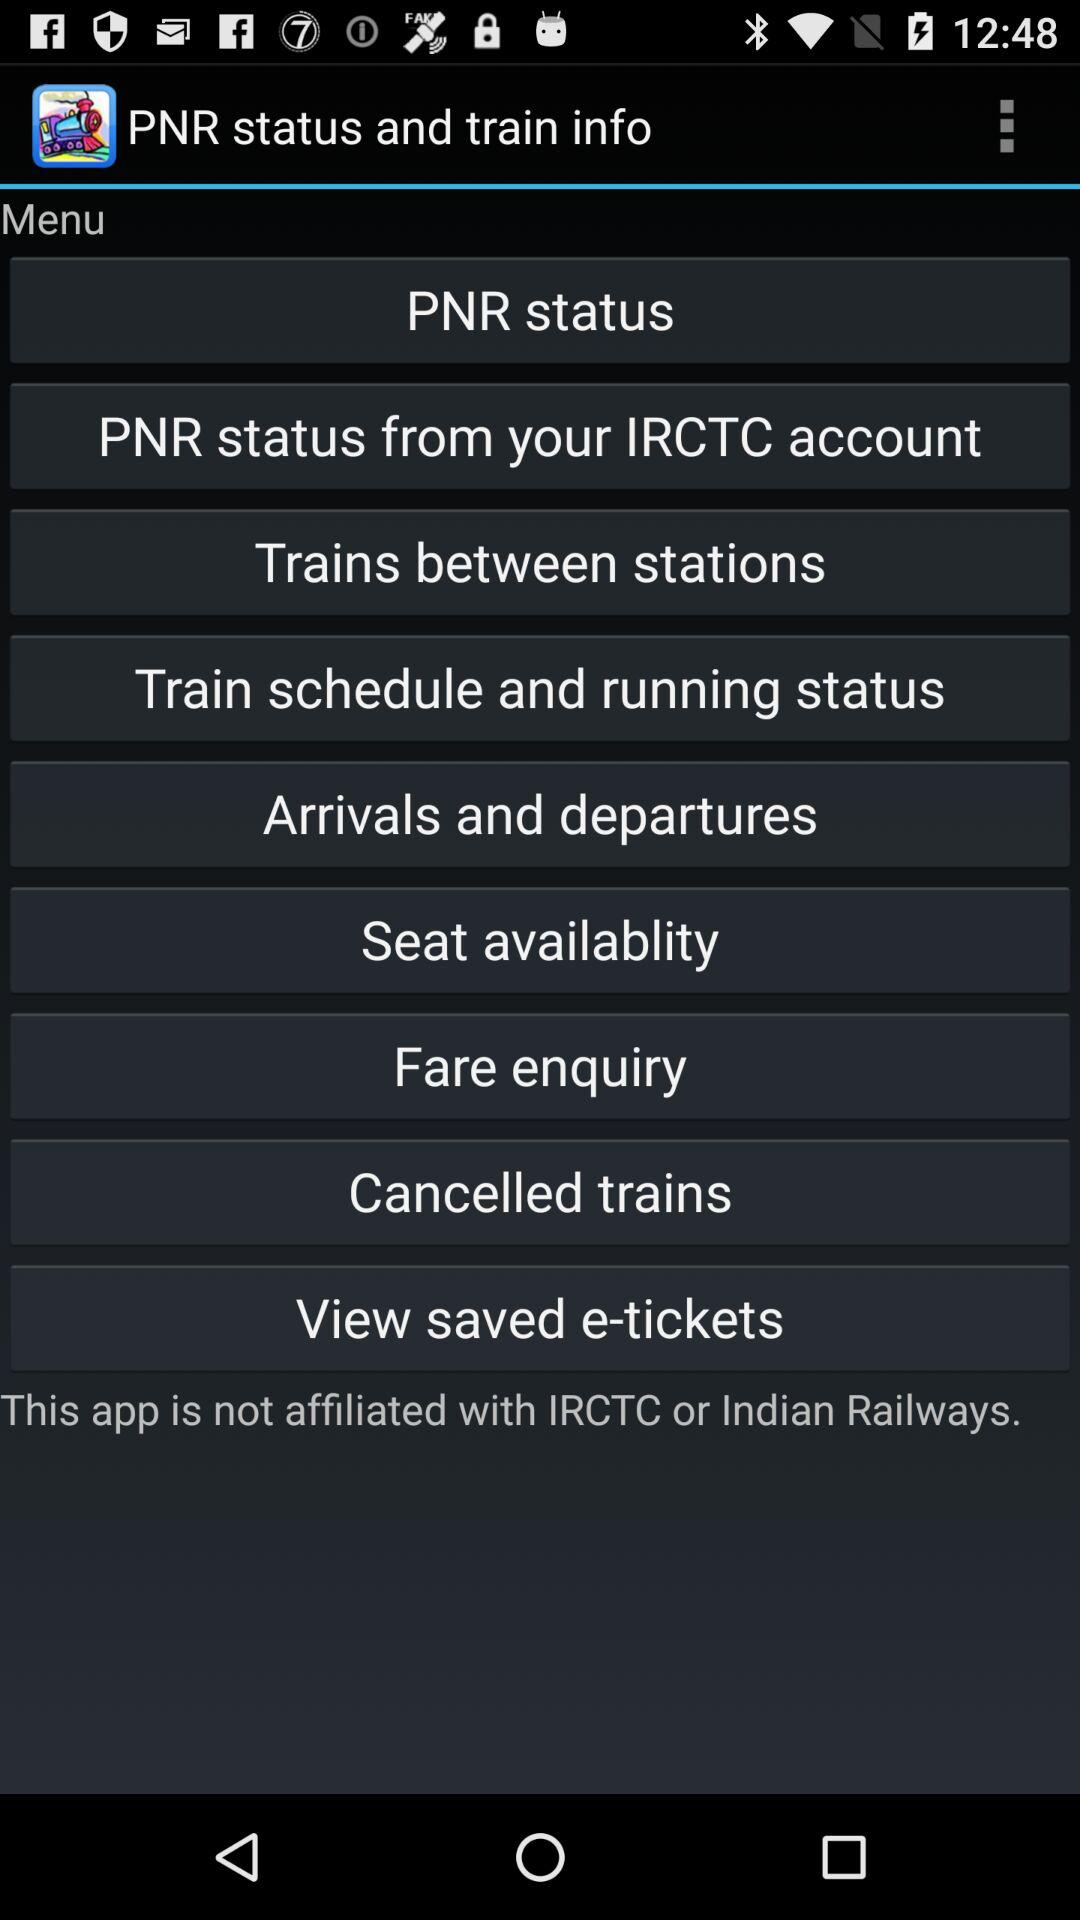 The height and width of the screenshot is (1920, 1080). I want to click on tap the button below train schedule and icon, so click(540, 813).